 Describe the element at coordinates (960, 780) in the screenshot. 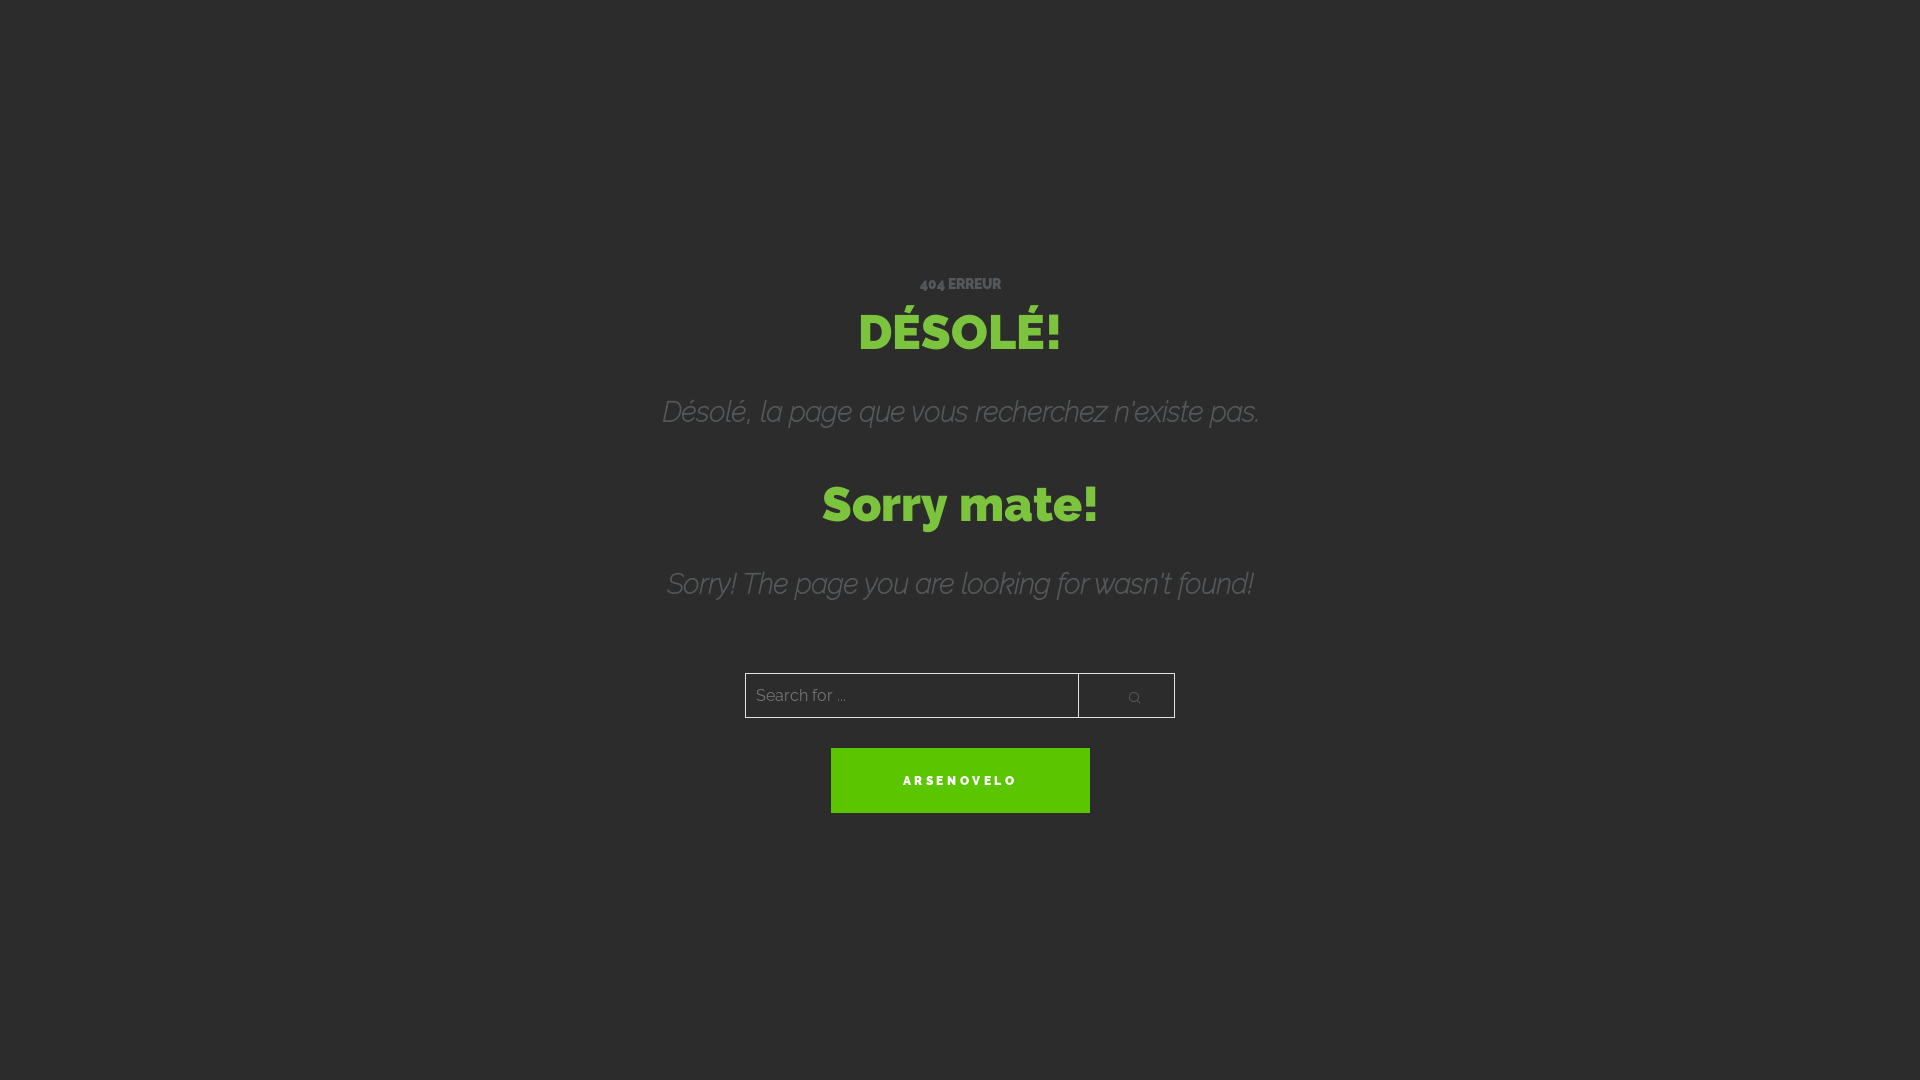

I see `ARSENOVELO` at that location.